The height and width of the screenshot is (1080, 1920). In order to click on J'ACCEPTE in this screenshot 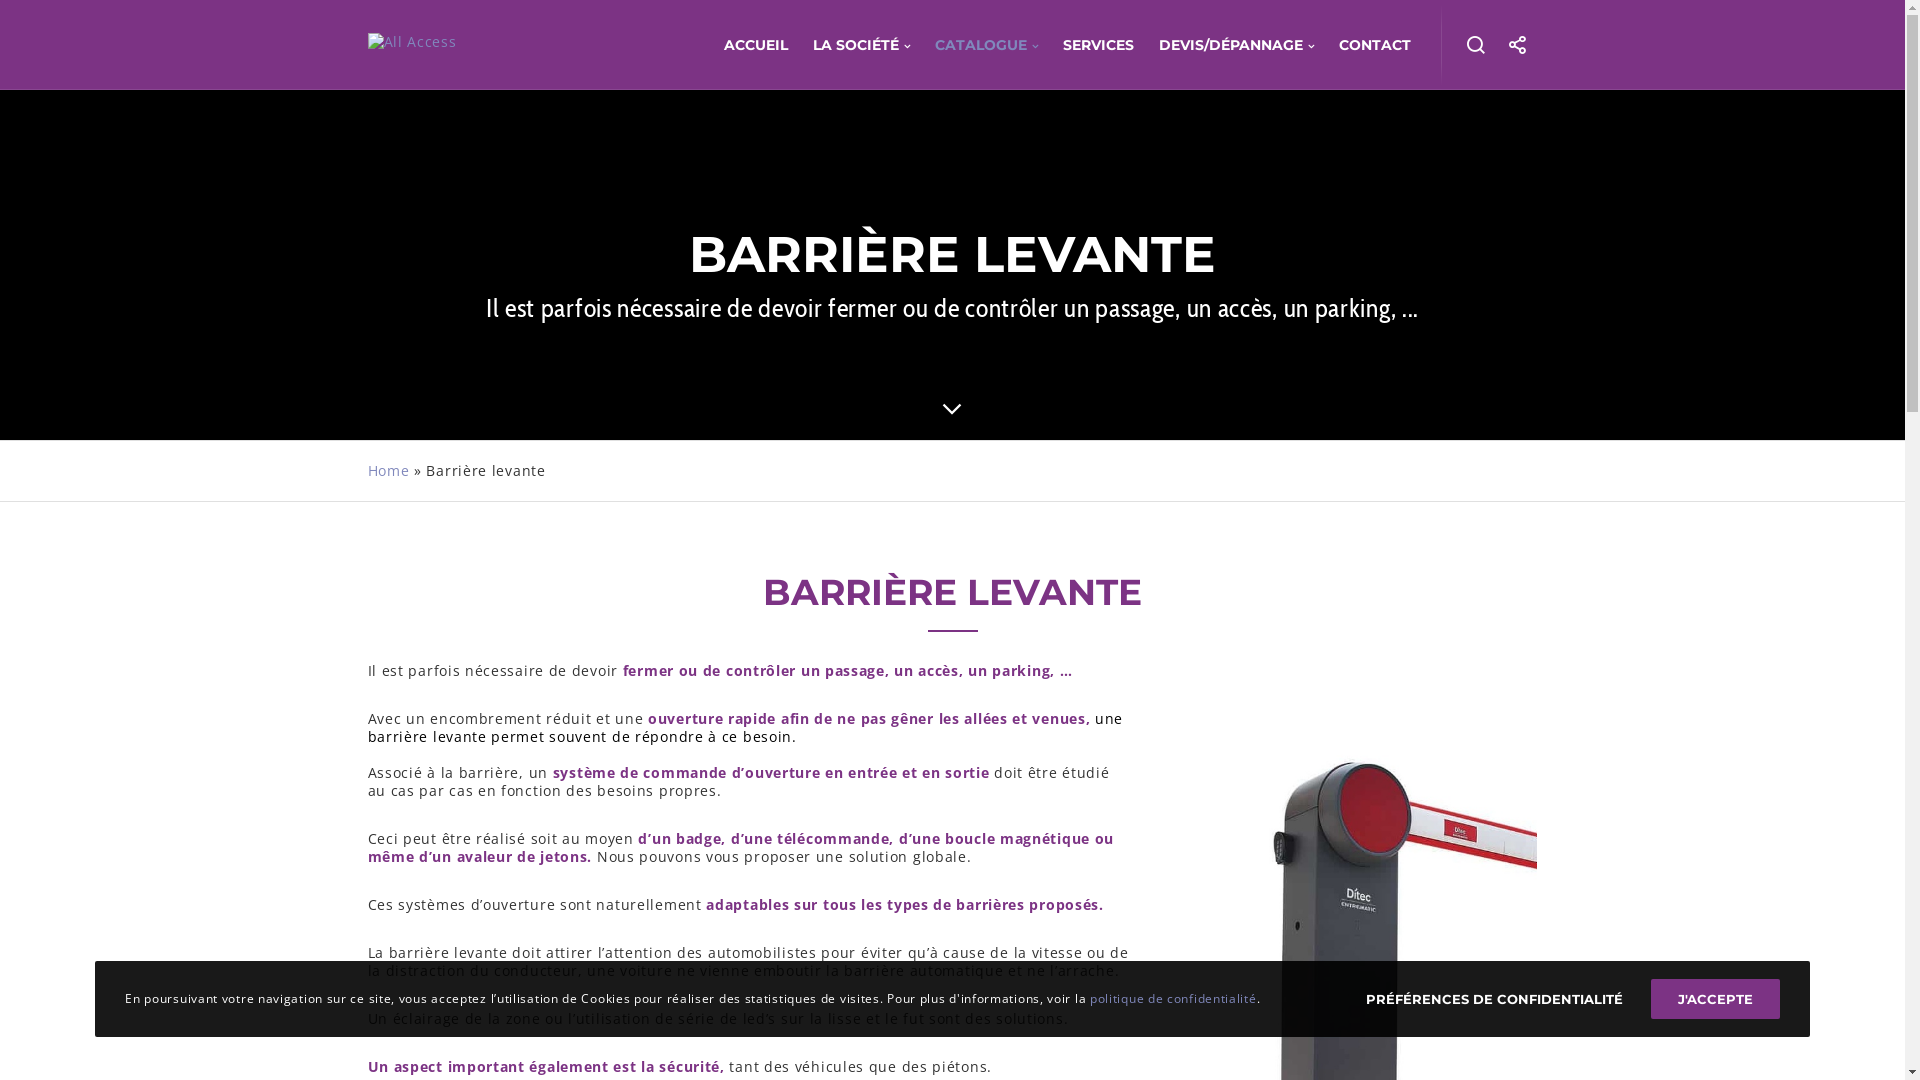, I will do `click(1716, 999)`.